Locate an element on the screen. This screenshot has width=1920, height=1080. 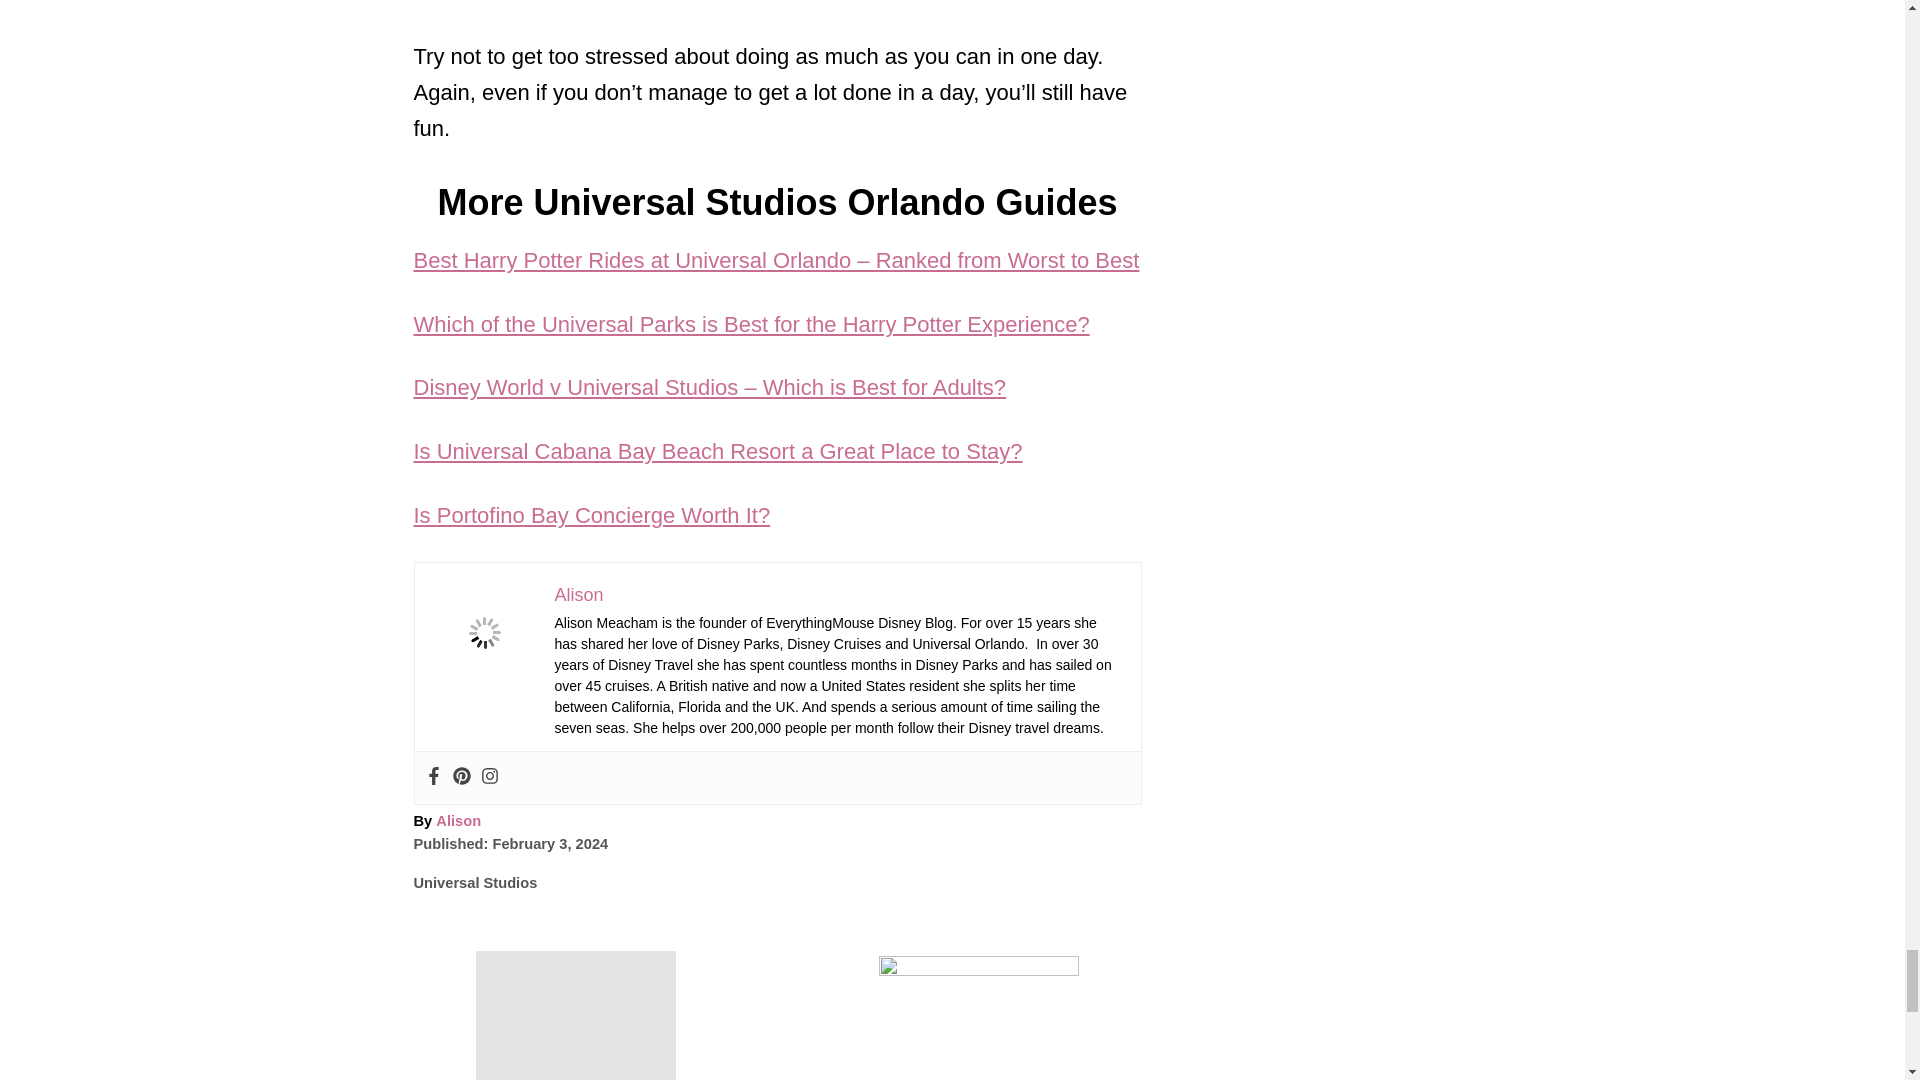
Instagram is located at coordinates (488, 778).